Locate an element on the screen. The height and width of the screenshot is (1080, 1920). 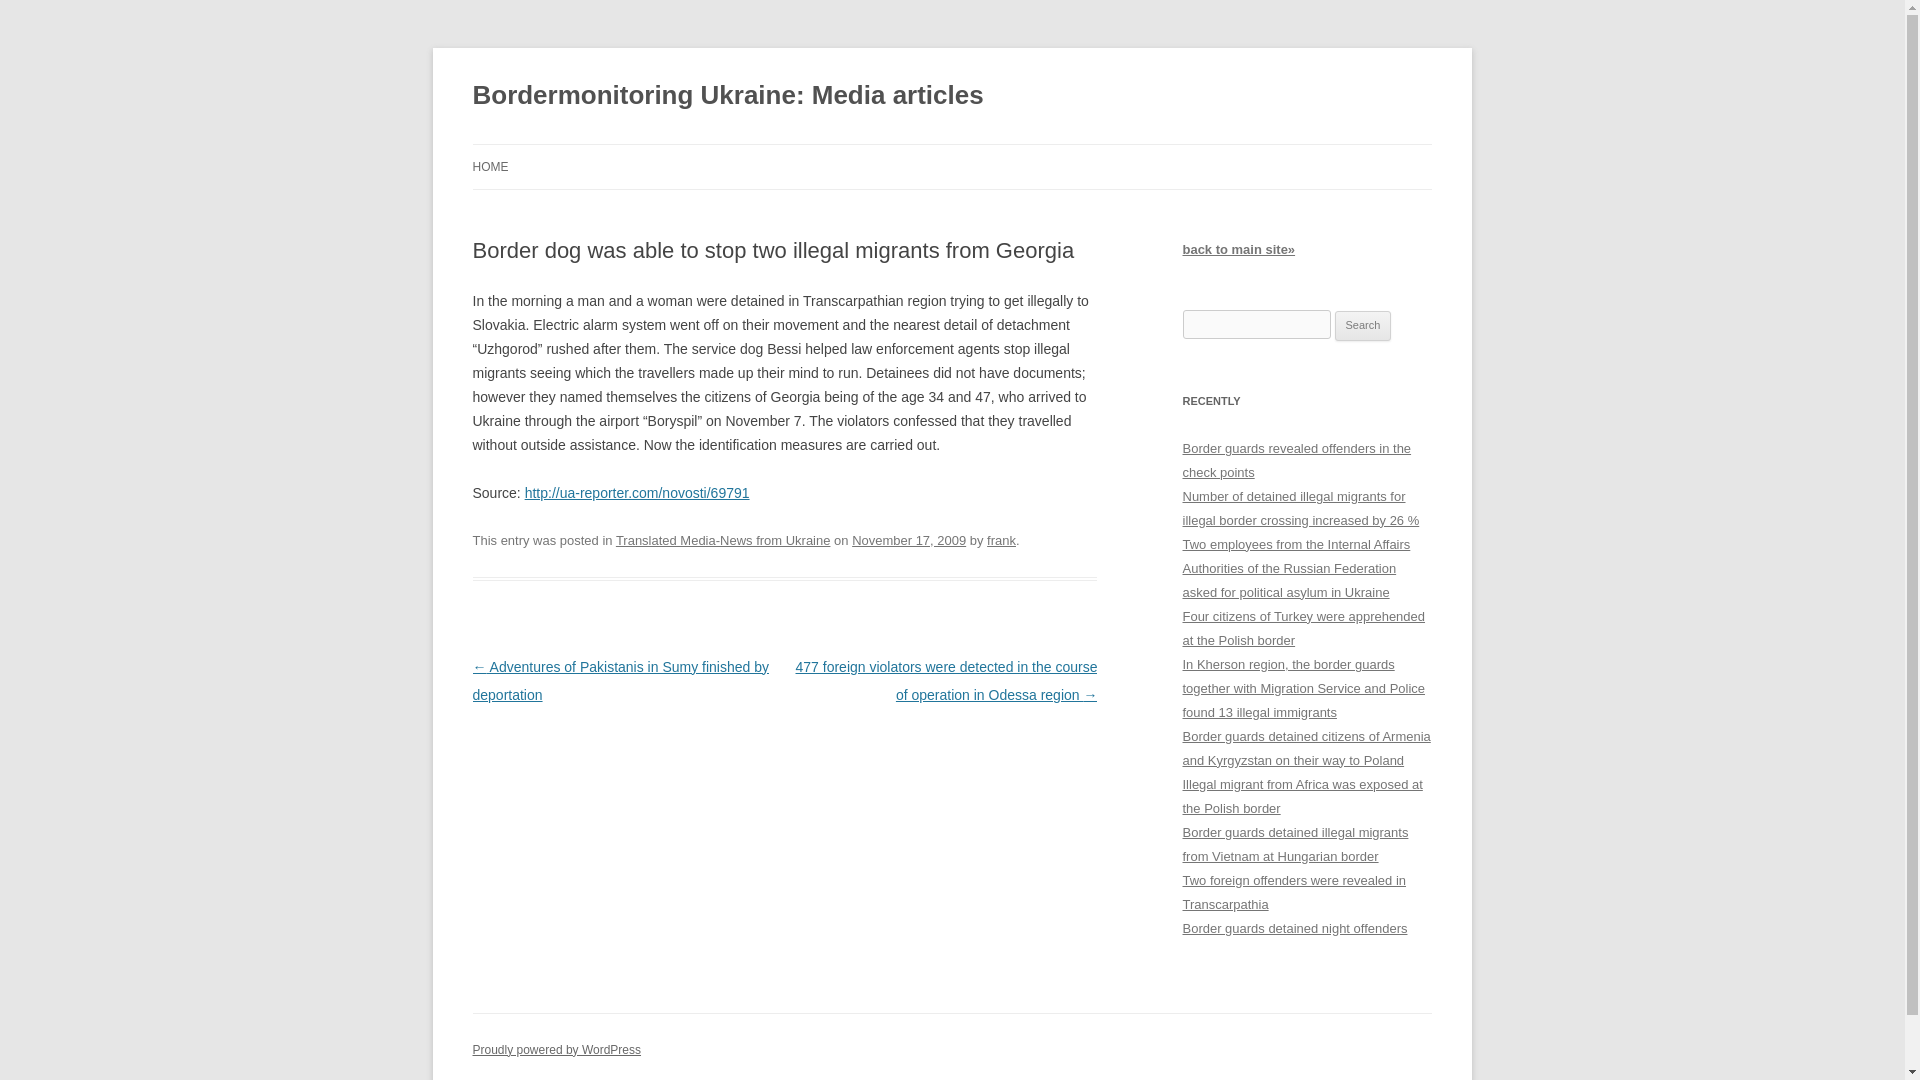
Border guards detained night offenders is located at coordinates (1294, 928).